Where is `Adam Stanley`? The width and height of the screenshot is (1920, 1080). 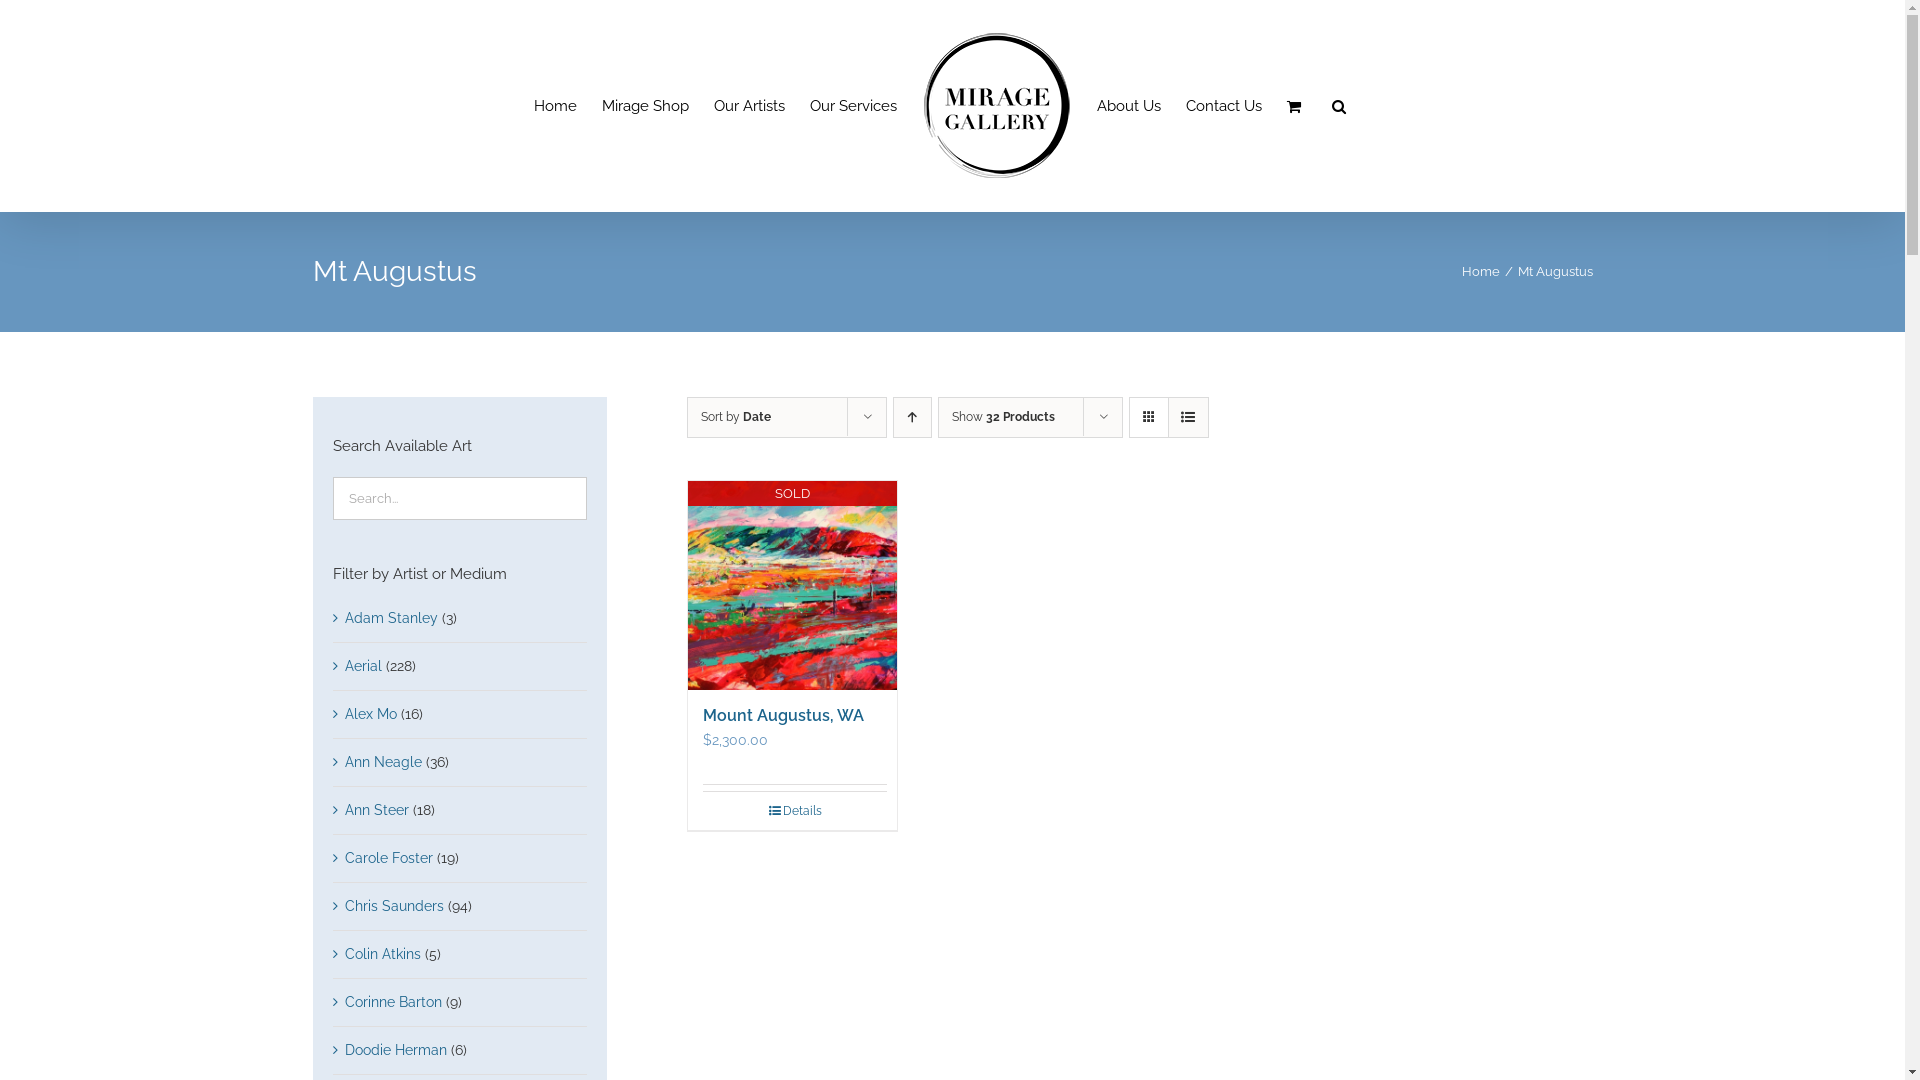 Adam Stanley is located at coordinates (390, 618).